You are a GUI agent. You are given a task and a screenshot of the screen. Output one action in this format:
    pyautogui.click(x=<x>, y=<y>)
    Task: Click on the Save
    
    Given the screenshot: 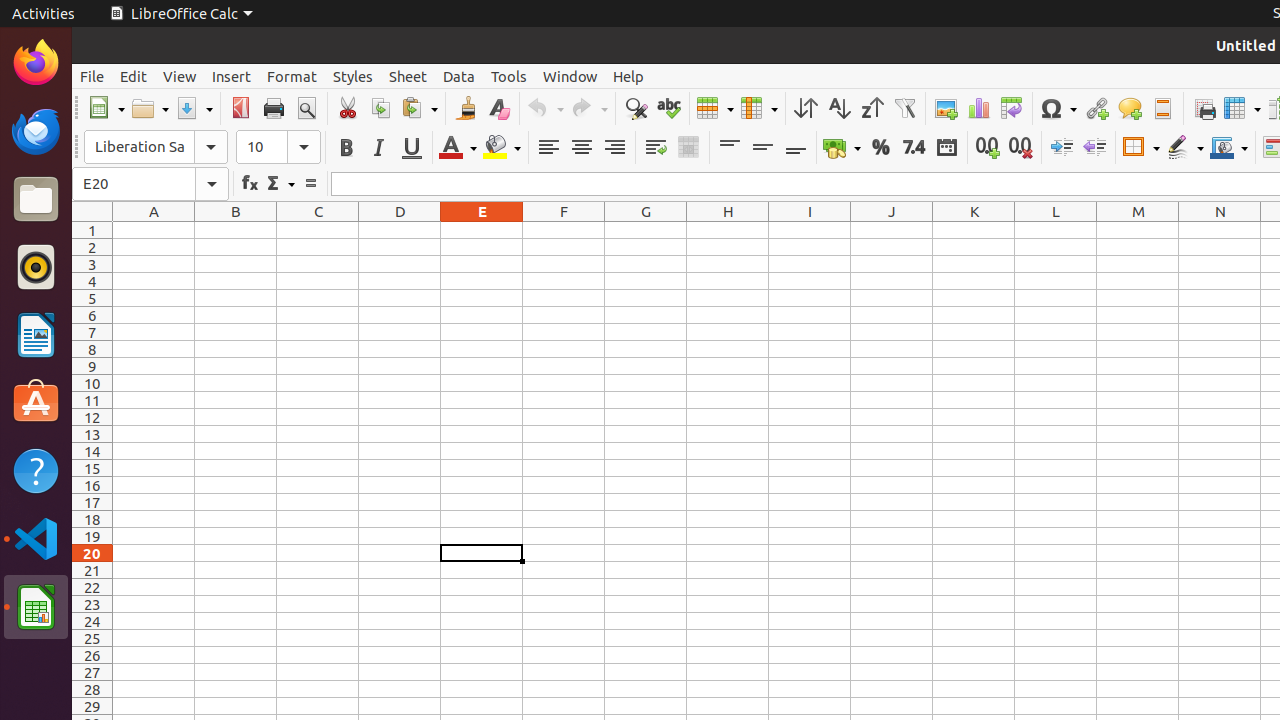 What is the action you would take?
    pyautogui.click(x=194, y=108)
    